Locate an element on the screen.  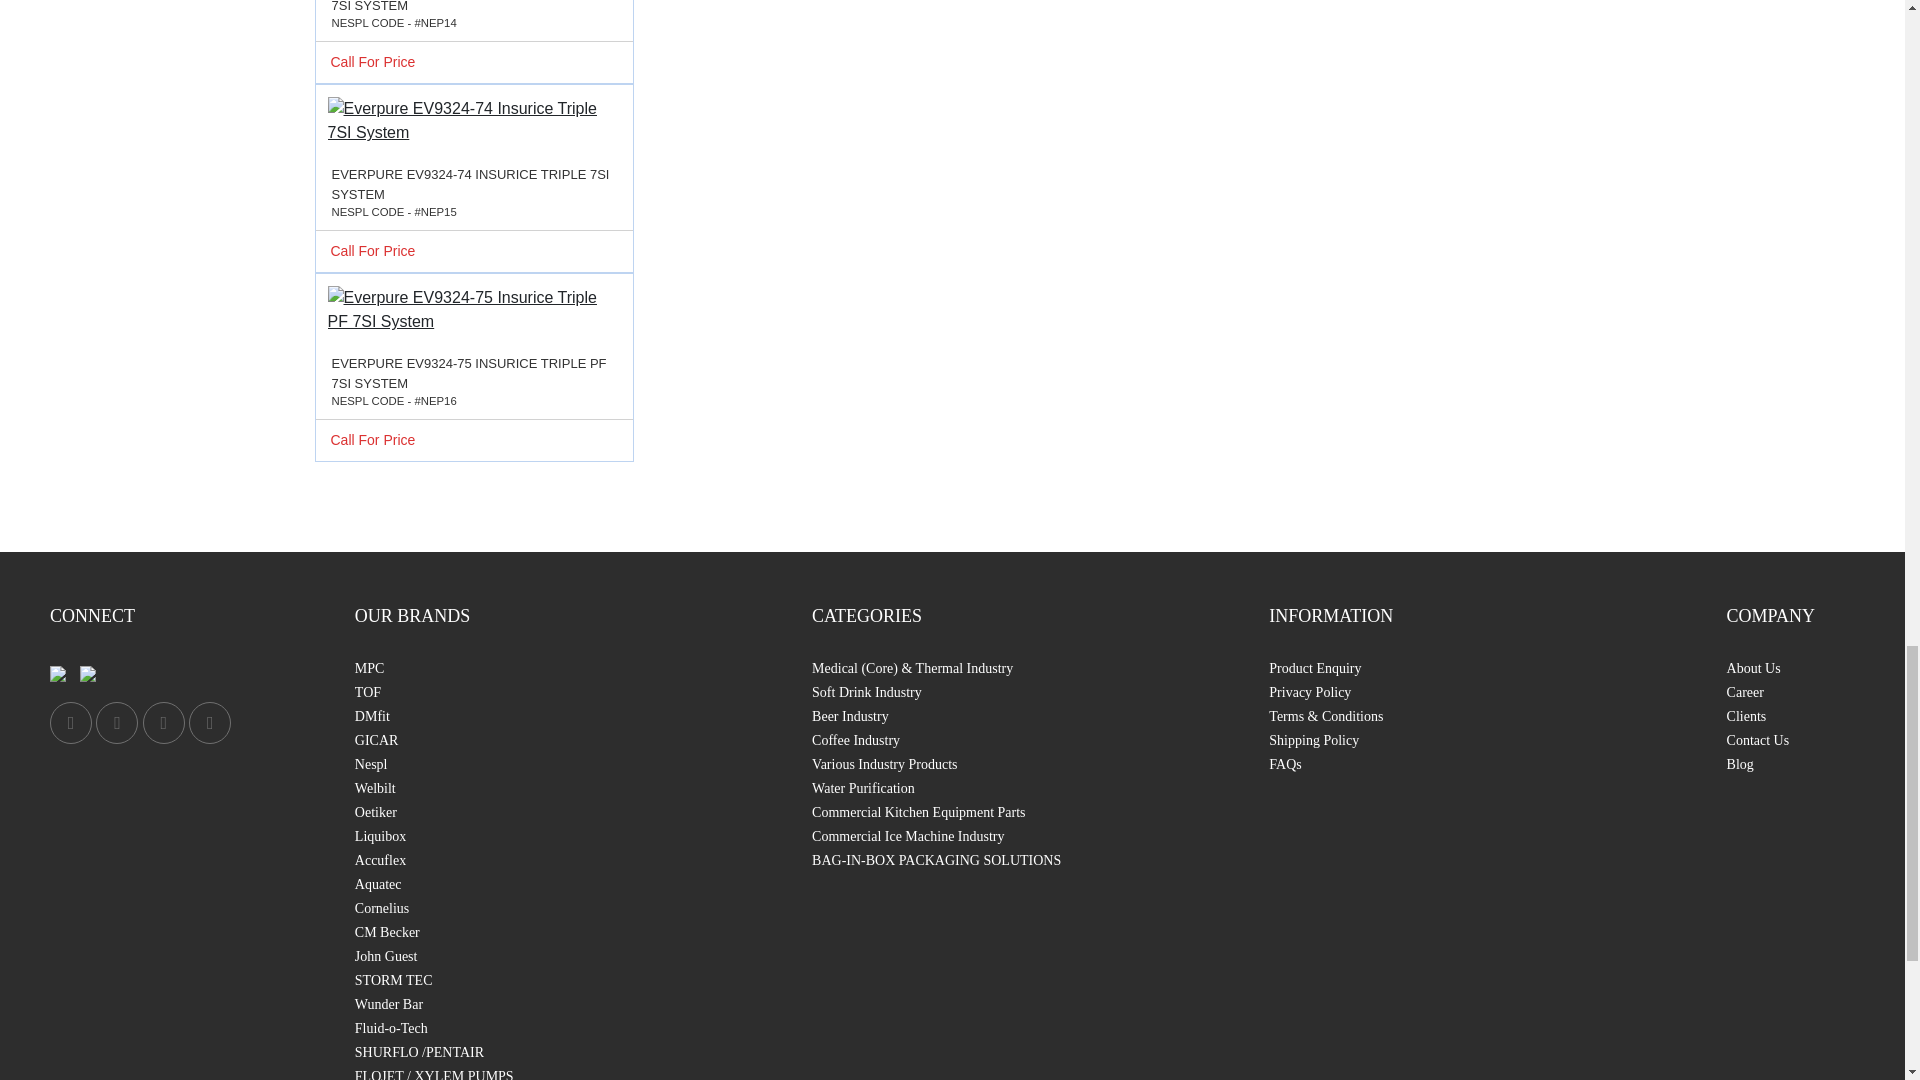
 Everpure EV9324-74 Insurice Triple 7SI System  is located at coordinates (474, 120).